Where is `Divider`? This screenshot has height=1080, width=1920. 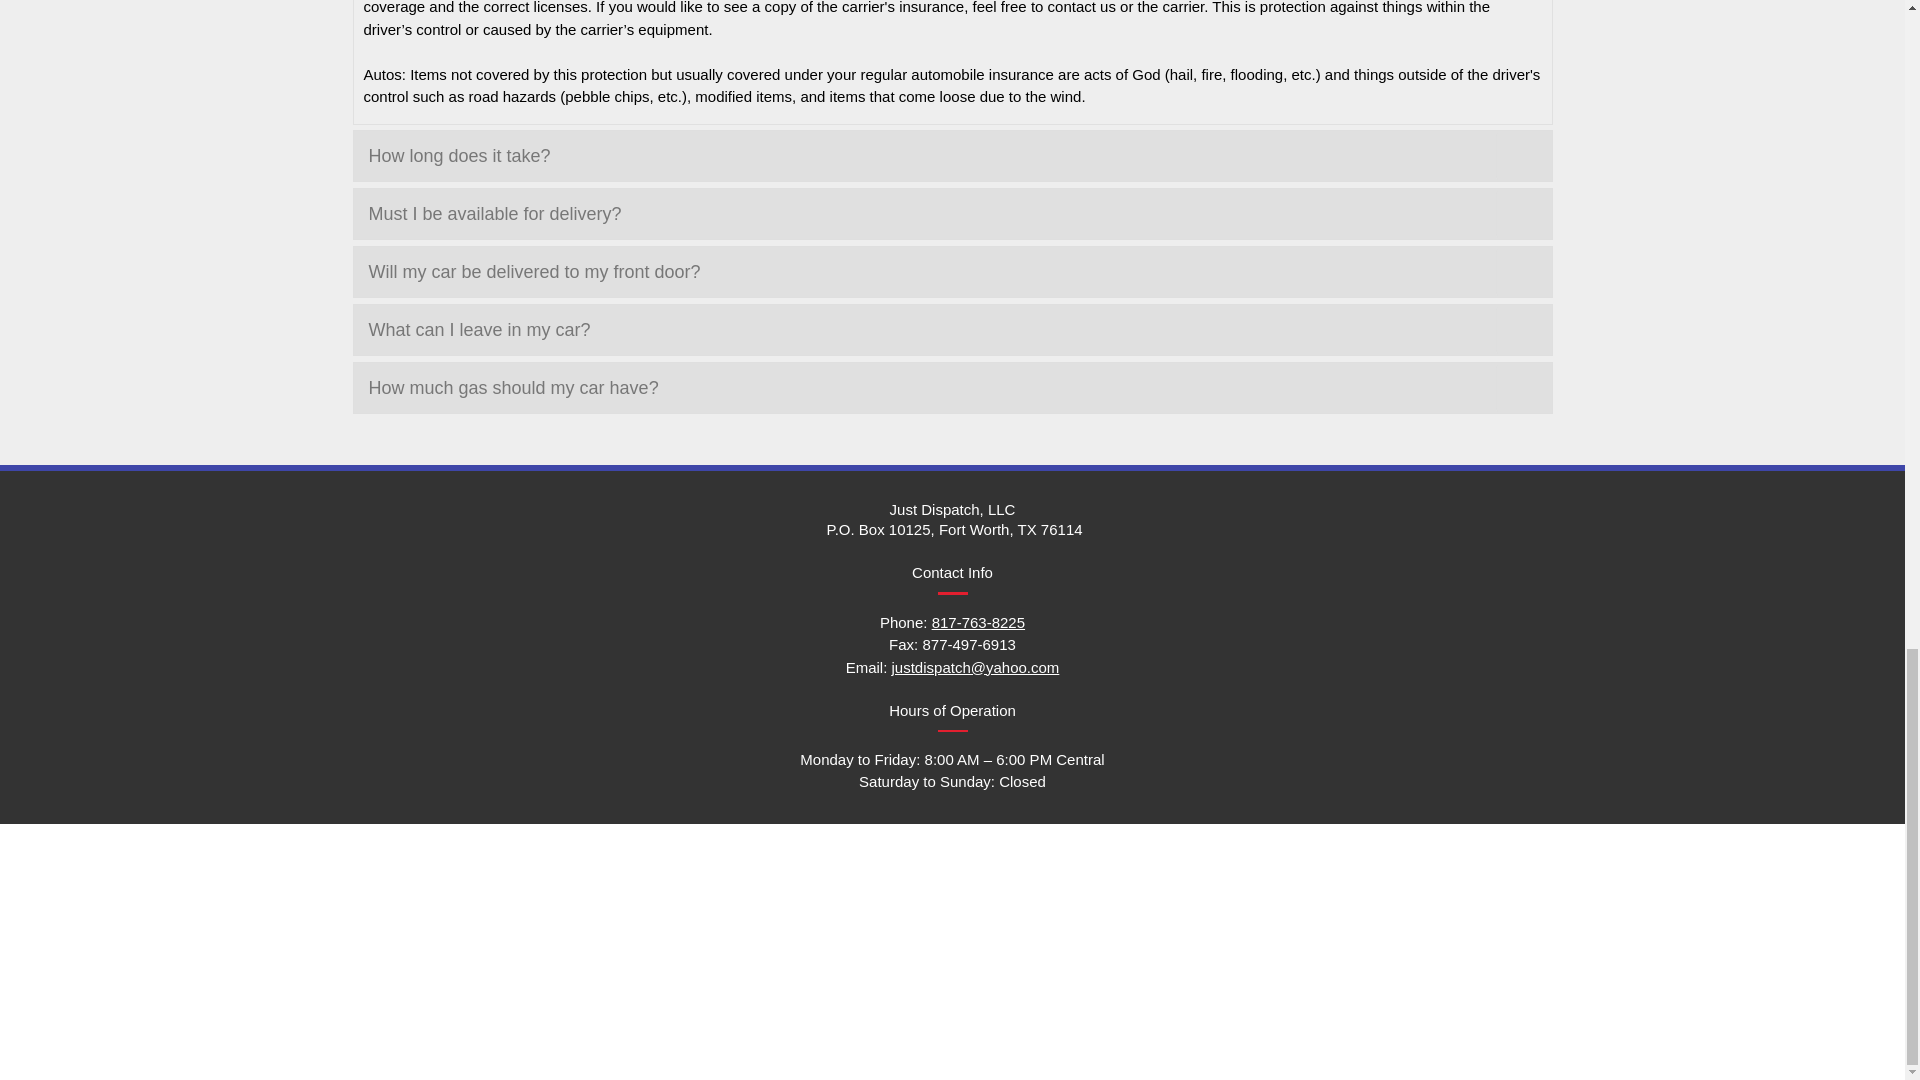
Divider is located at coordinates (952, 730).